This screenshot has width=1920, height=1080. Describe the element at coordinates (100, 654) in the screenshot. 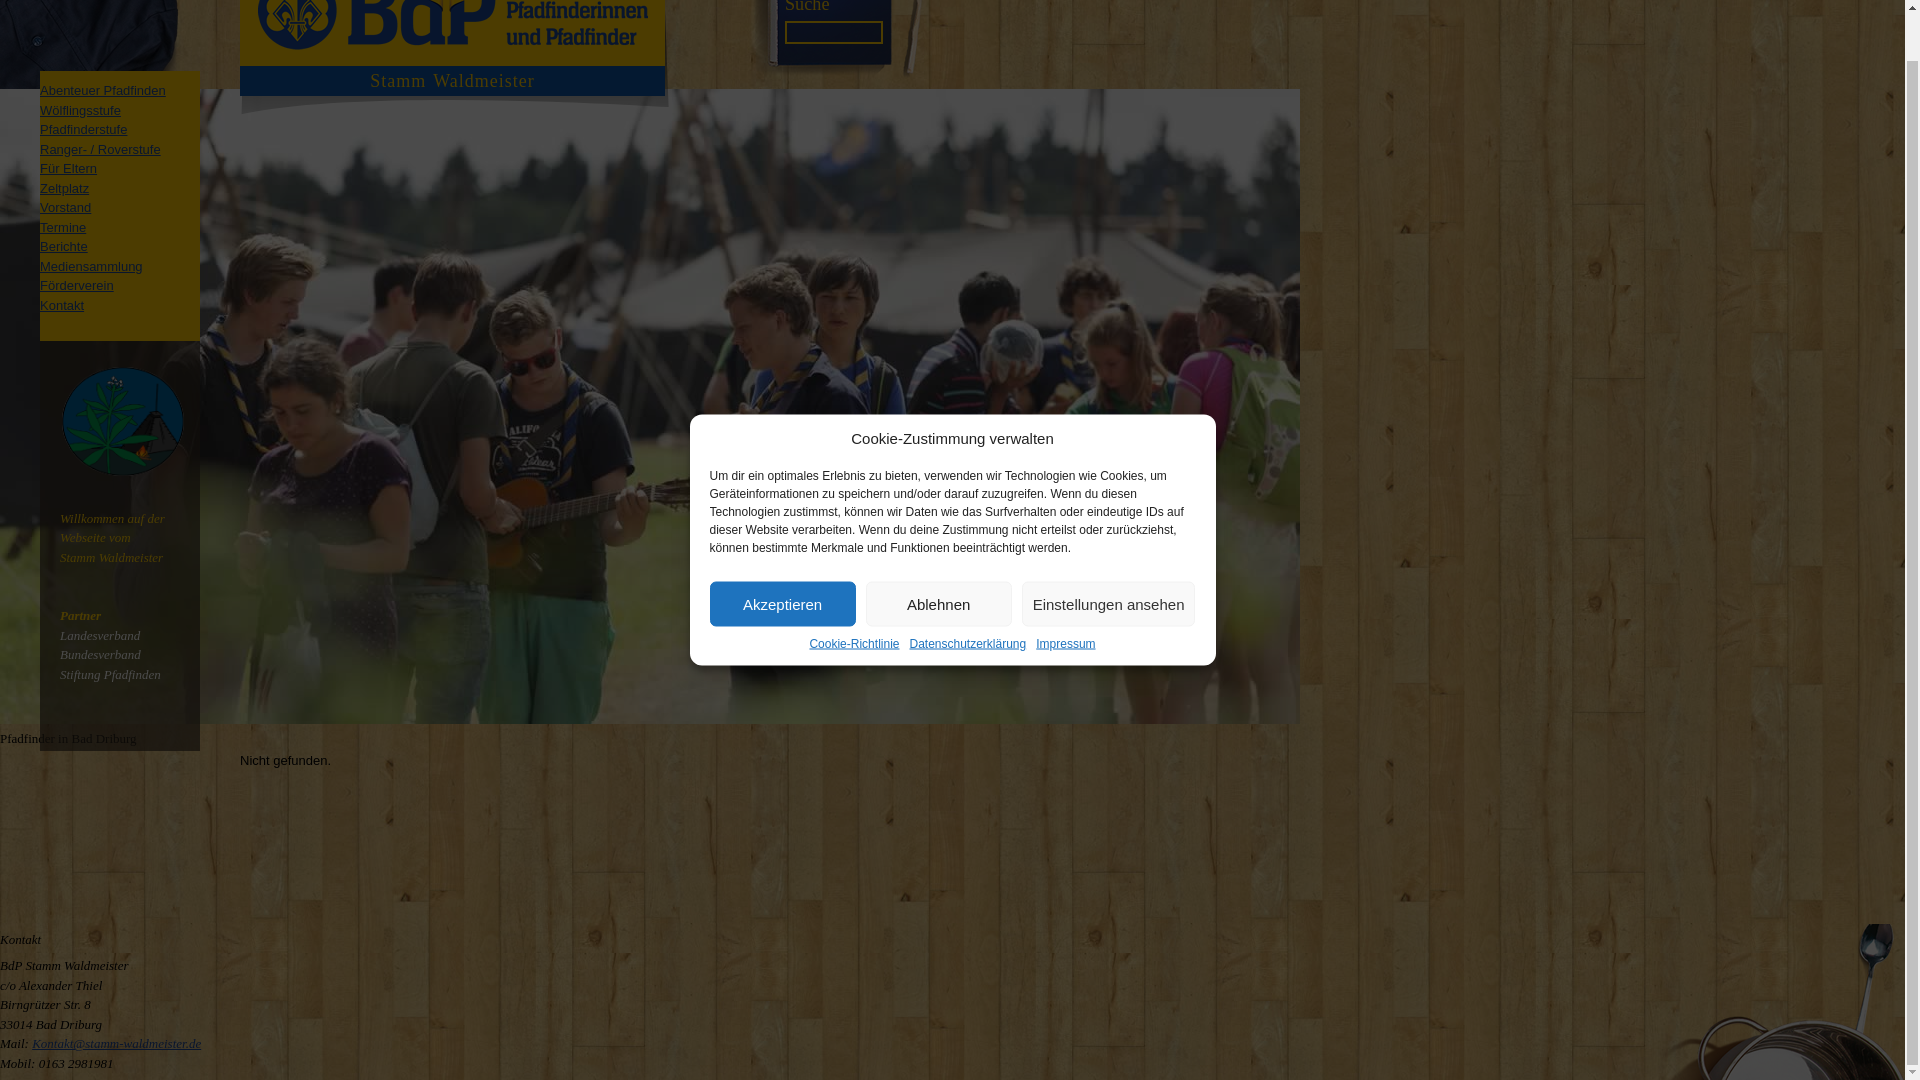

I see `Bundesverband` at that location.